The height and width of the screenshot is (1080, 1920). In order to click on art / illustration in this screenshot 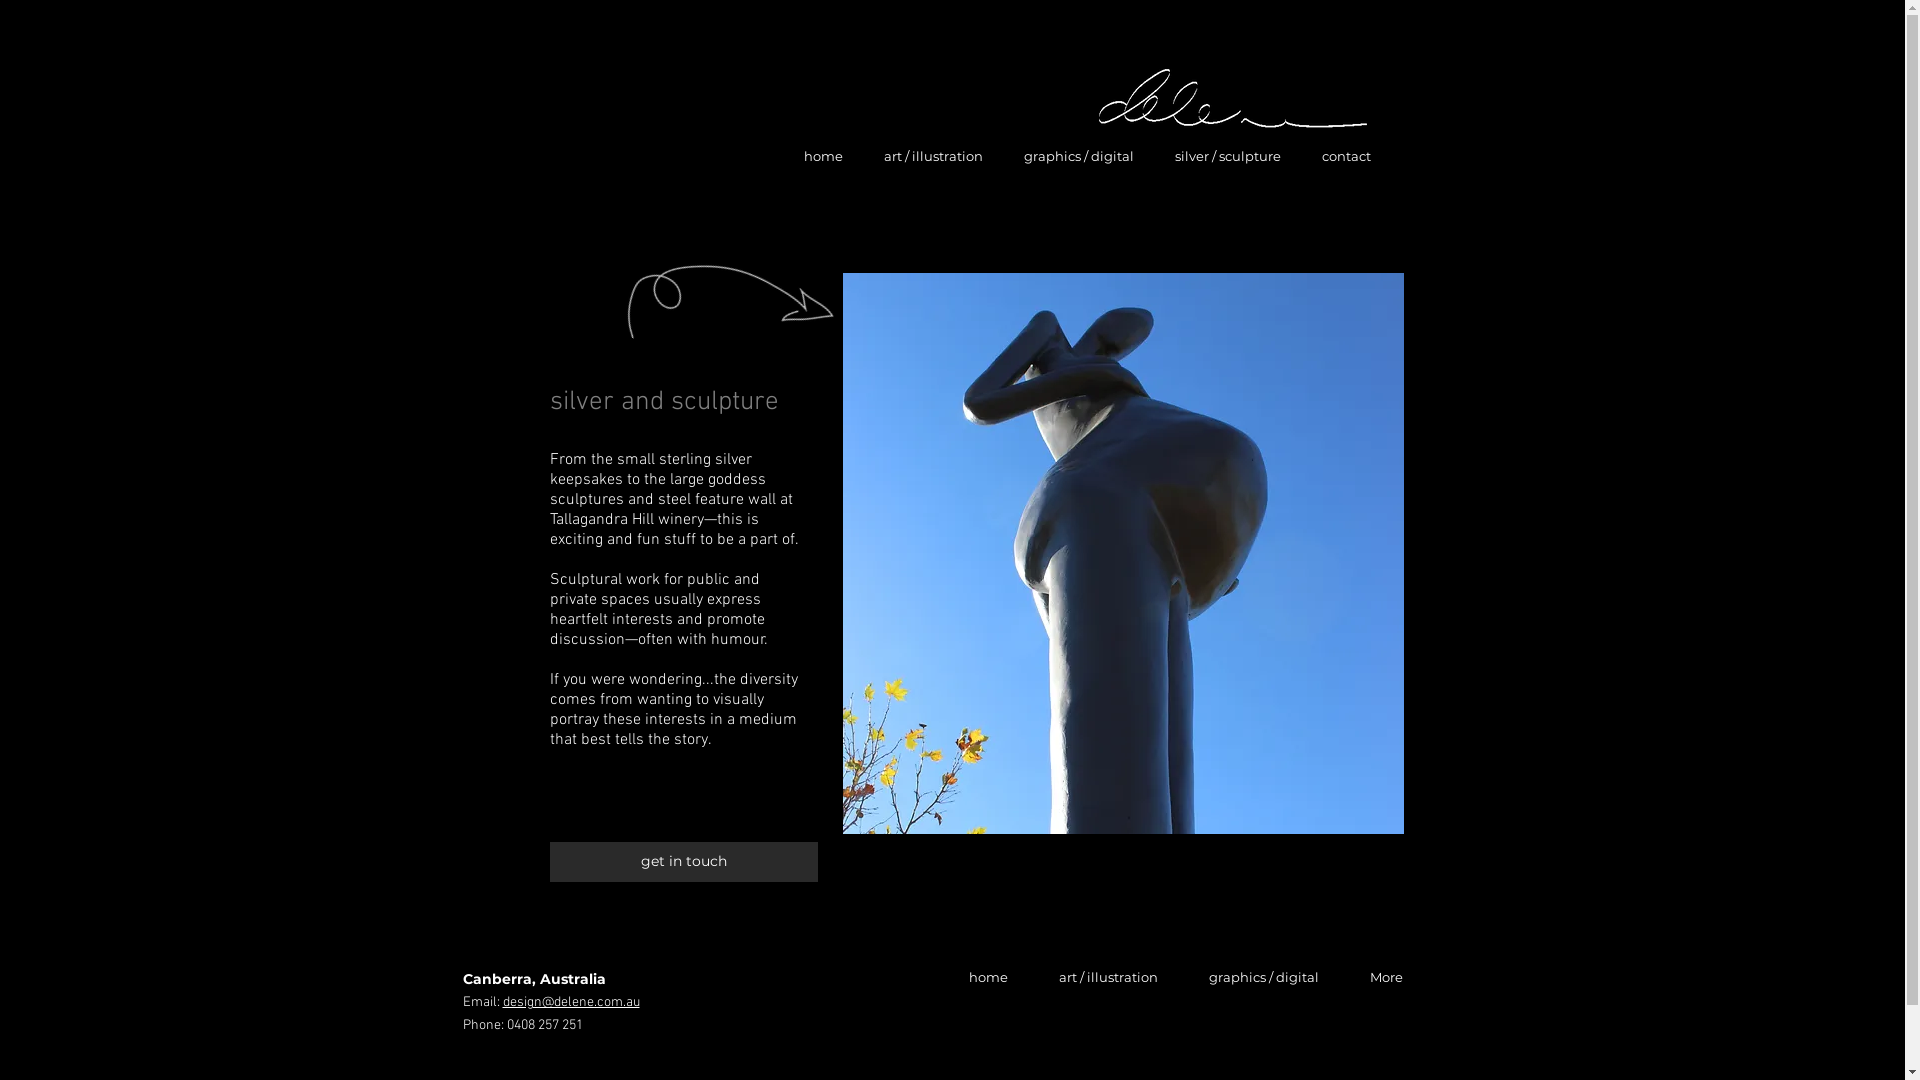, I will do `click(1109, 977)`.